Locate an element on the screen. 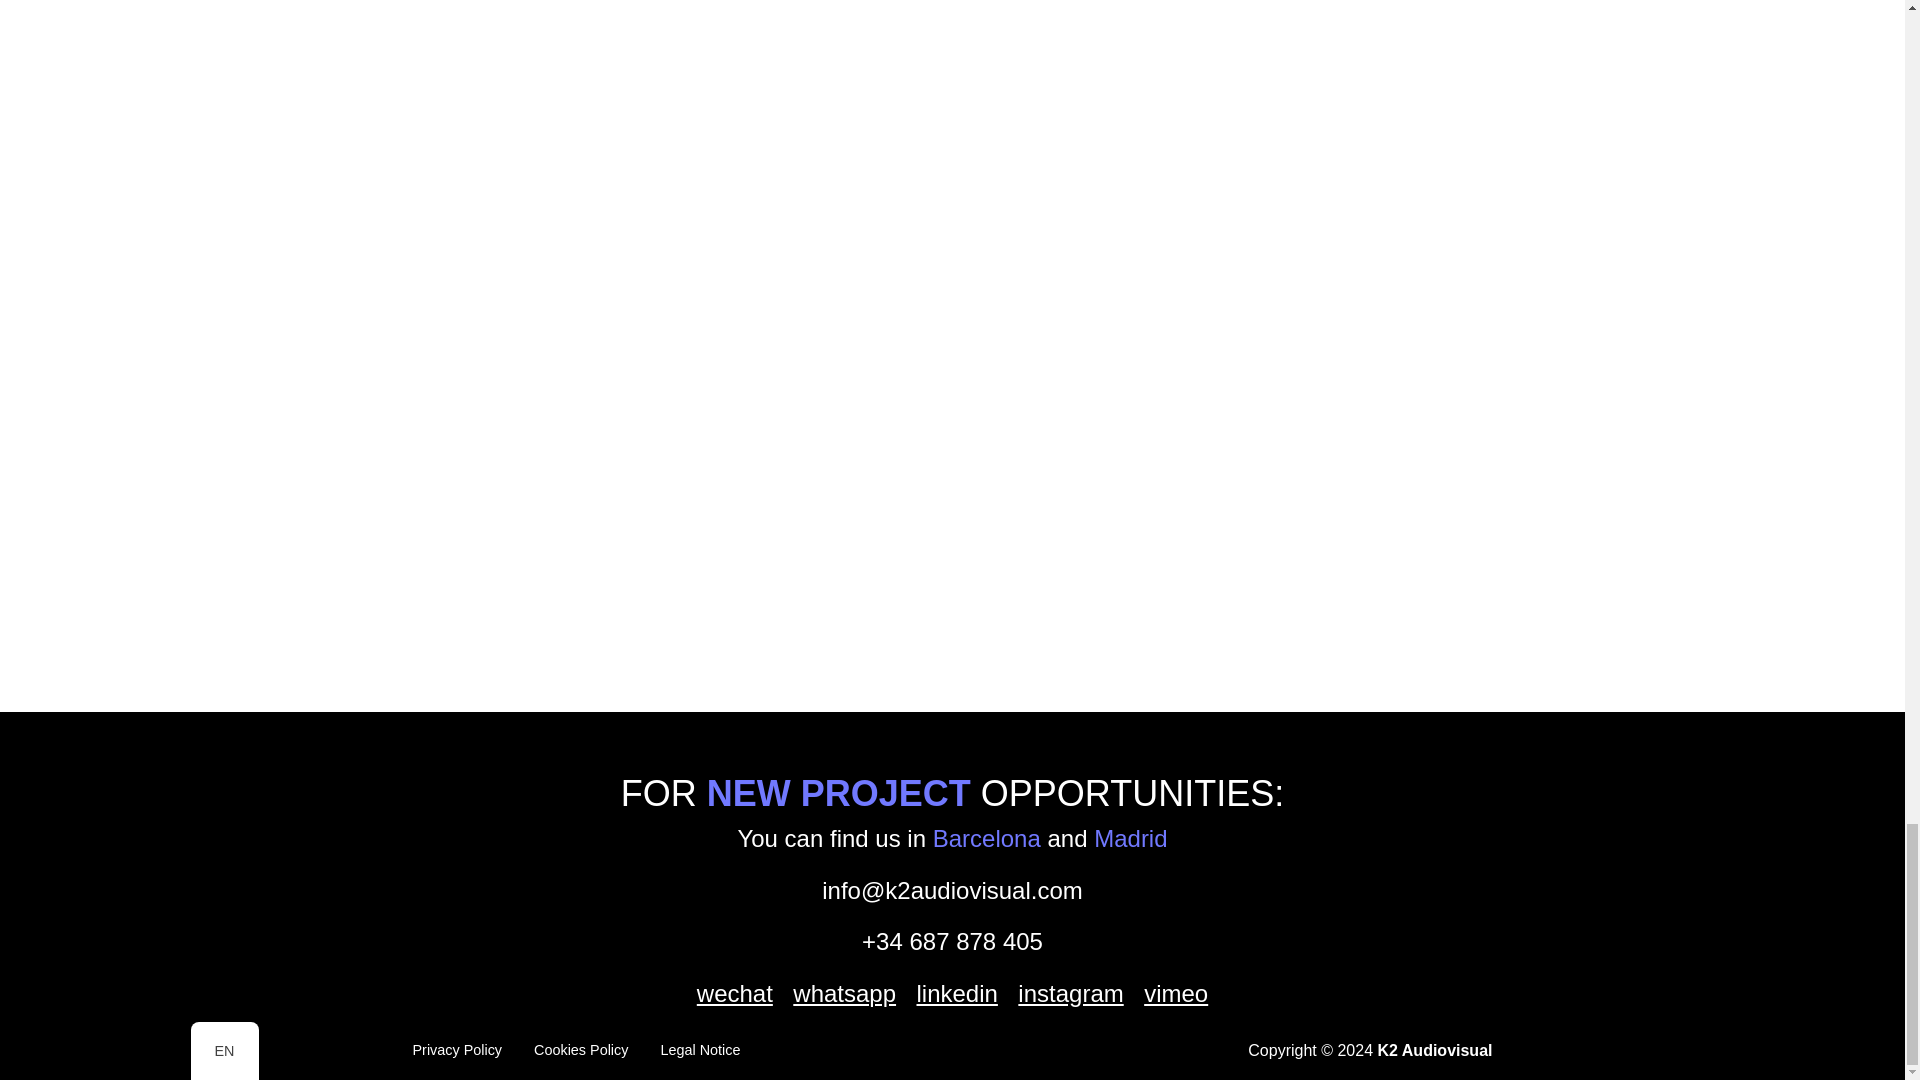 This screenshot has height=1080, width=1920. Madrid is located at coordinates (1130, 838).